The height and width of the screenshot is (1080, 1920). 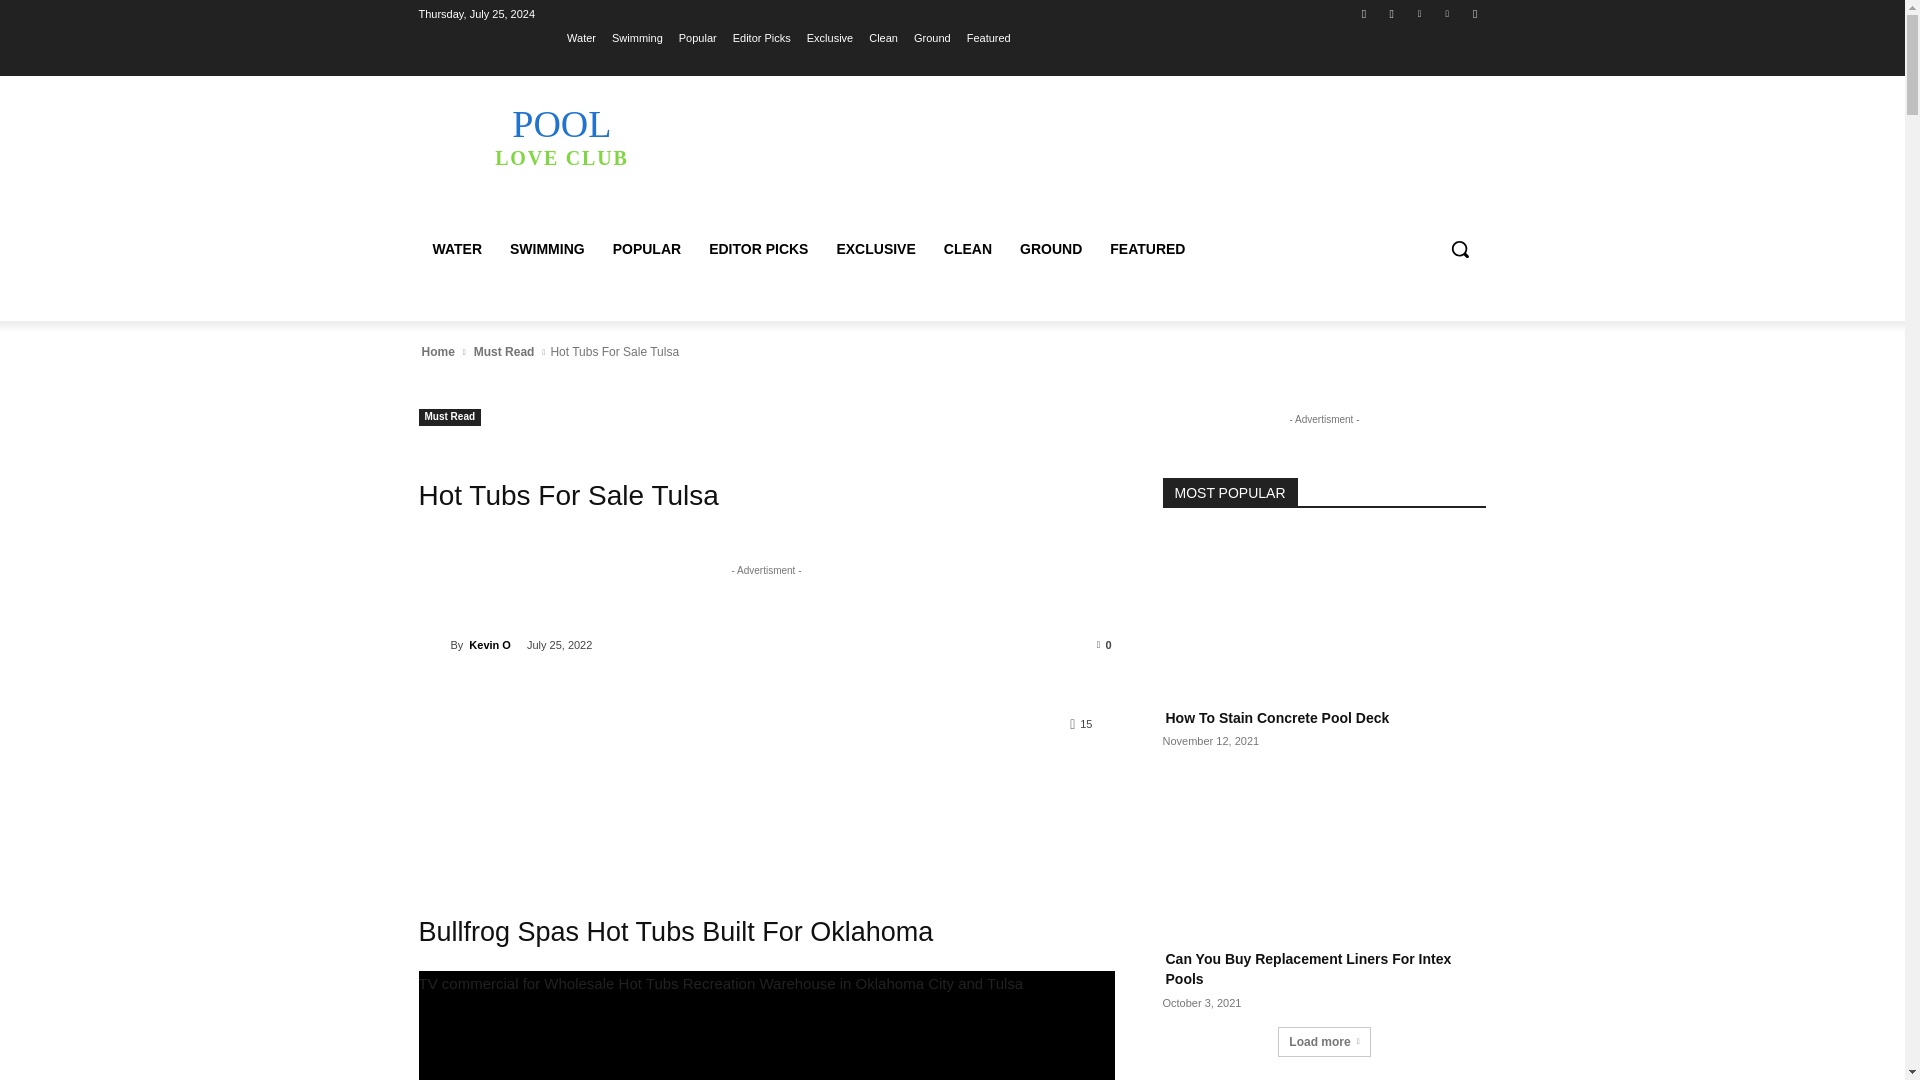 What do you see at coordinates (875, 248) in the screenshot?
I see `Vimeo` at bounding box center [875, 248].